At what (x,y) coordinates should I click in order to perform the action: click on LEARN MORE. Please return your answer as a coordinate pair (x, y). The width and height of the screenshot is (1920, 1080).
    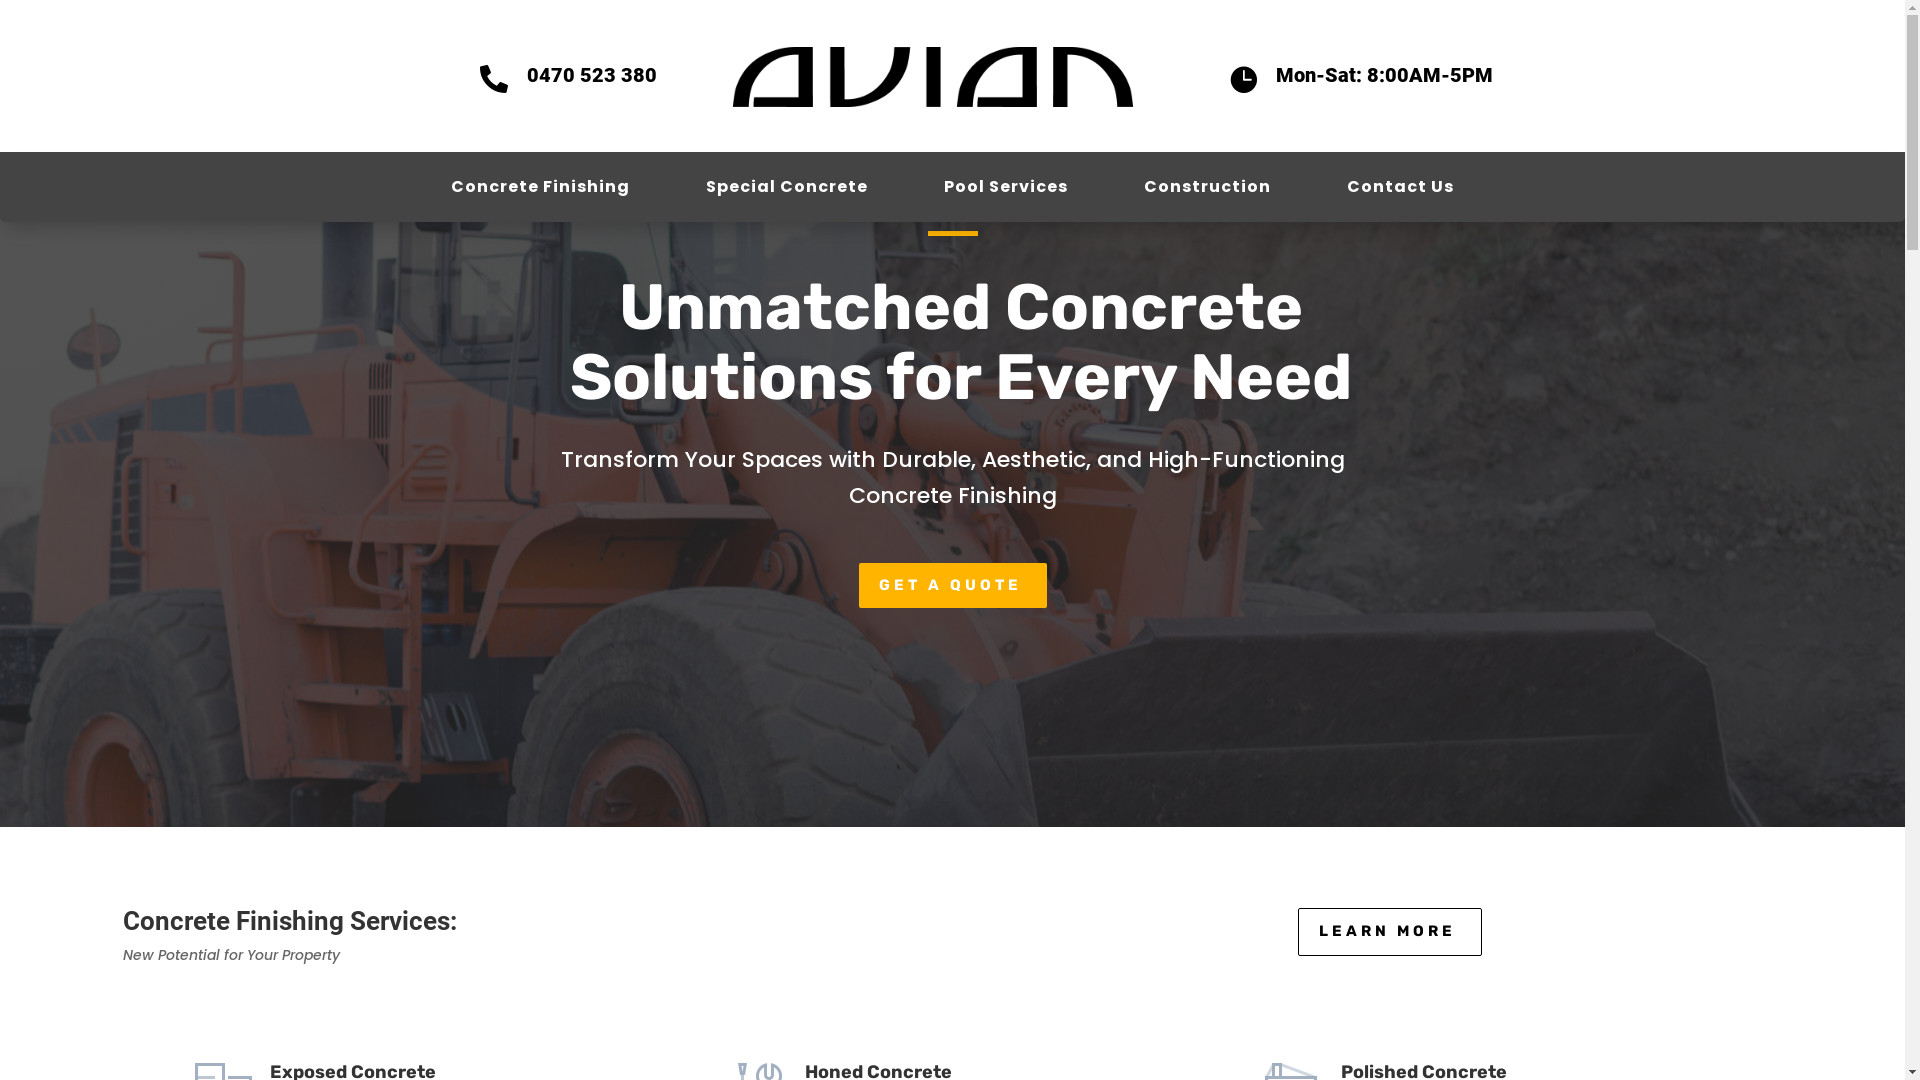
    Looking at the image, I should click on (1390, 932).